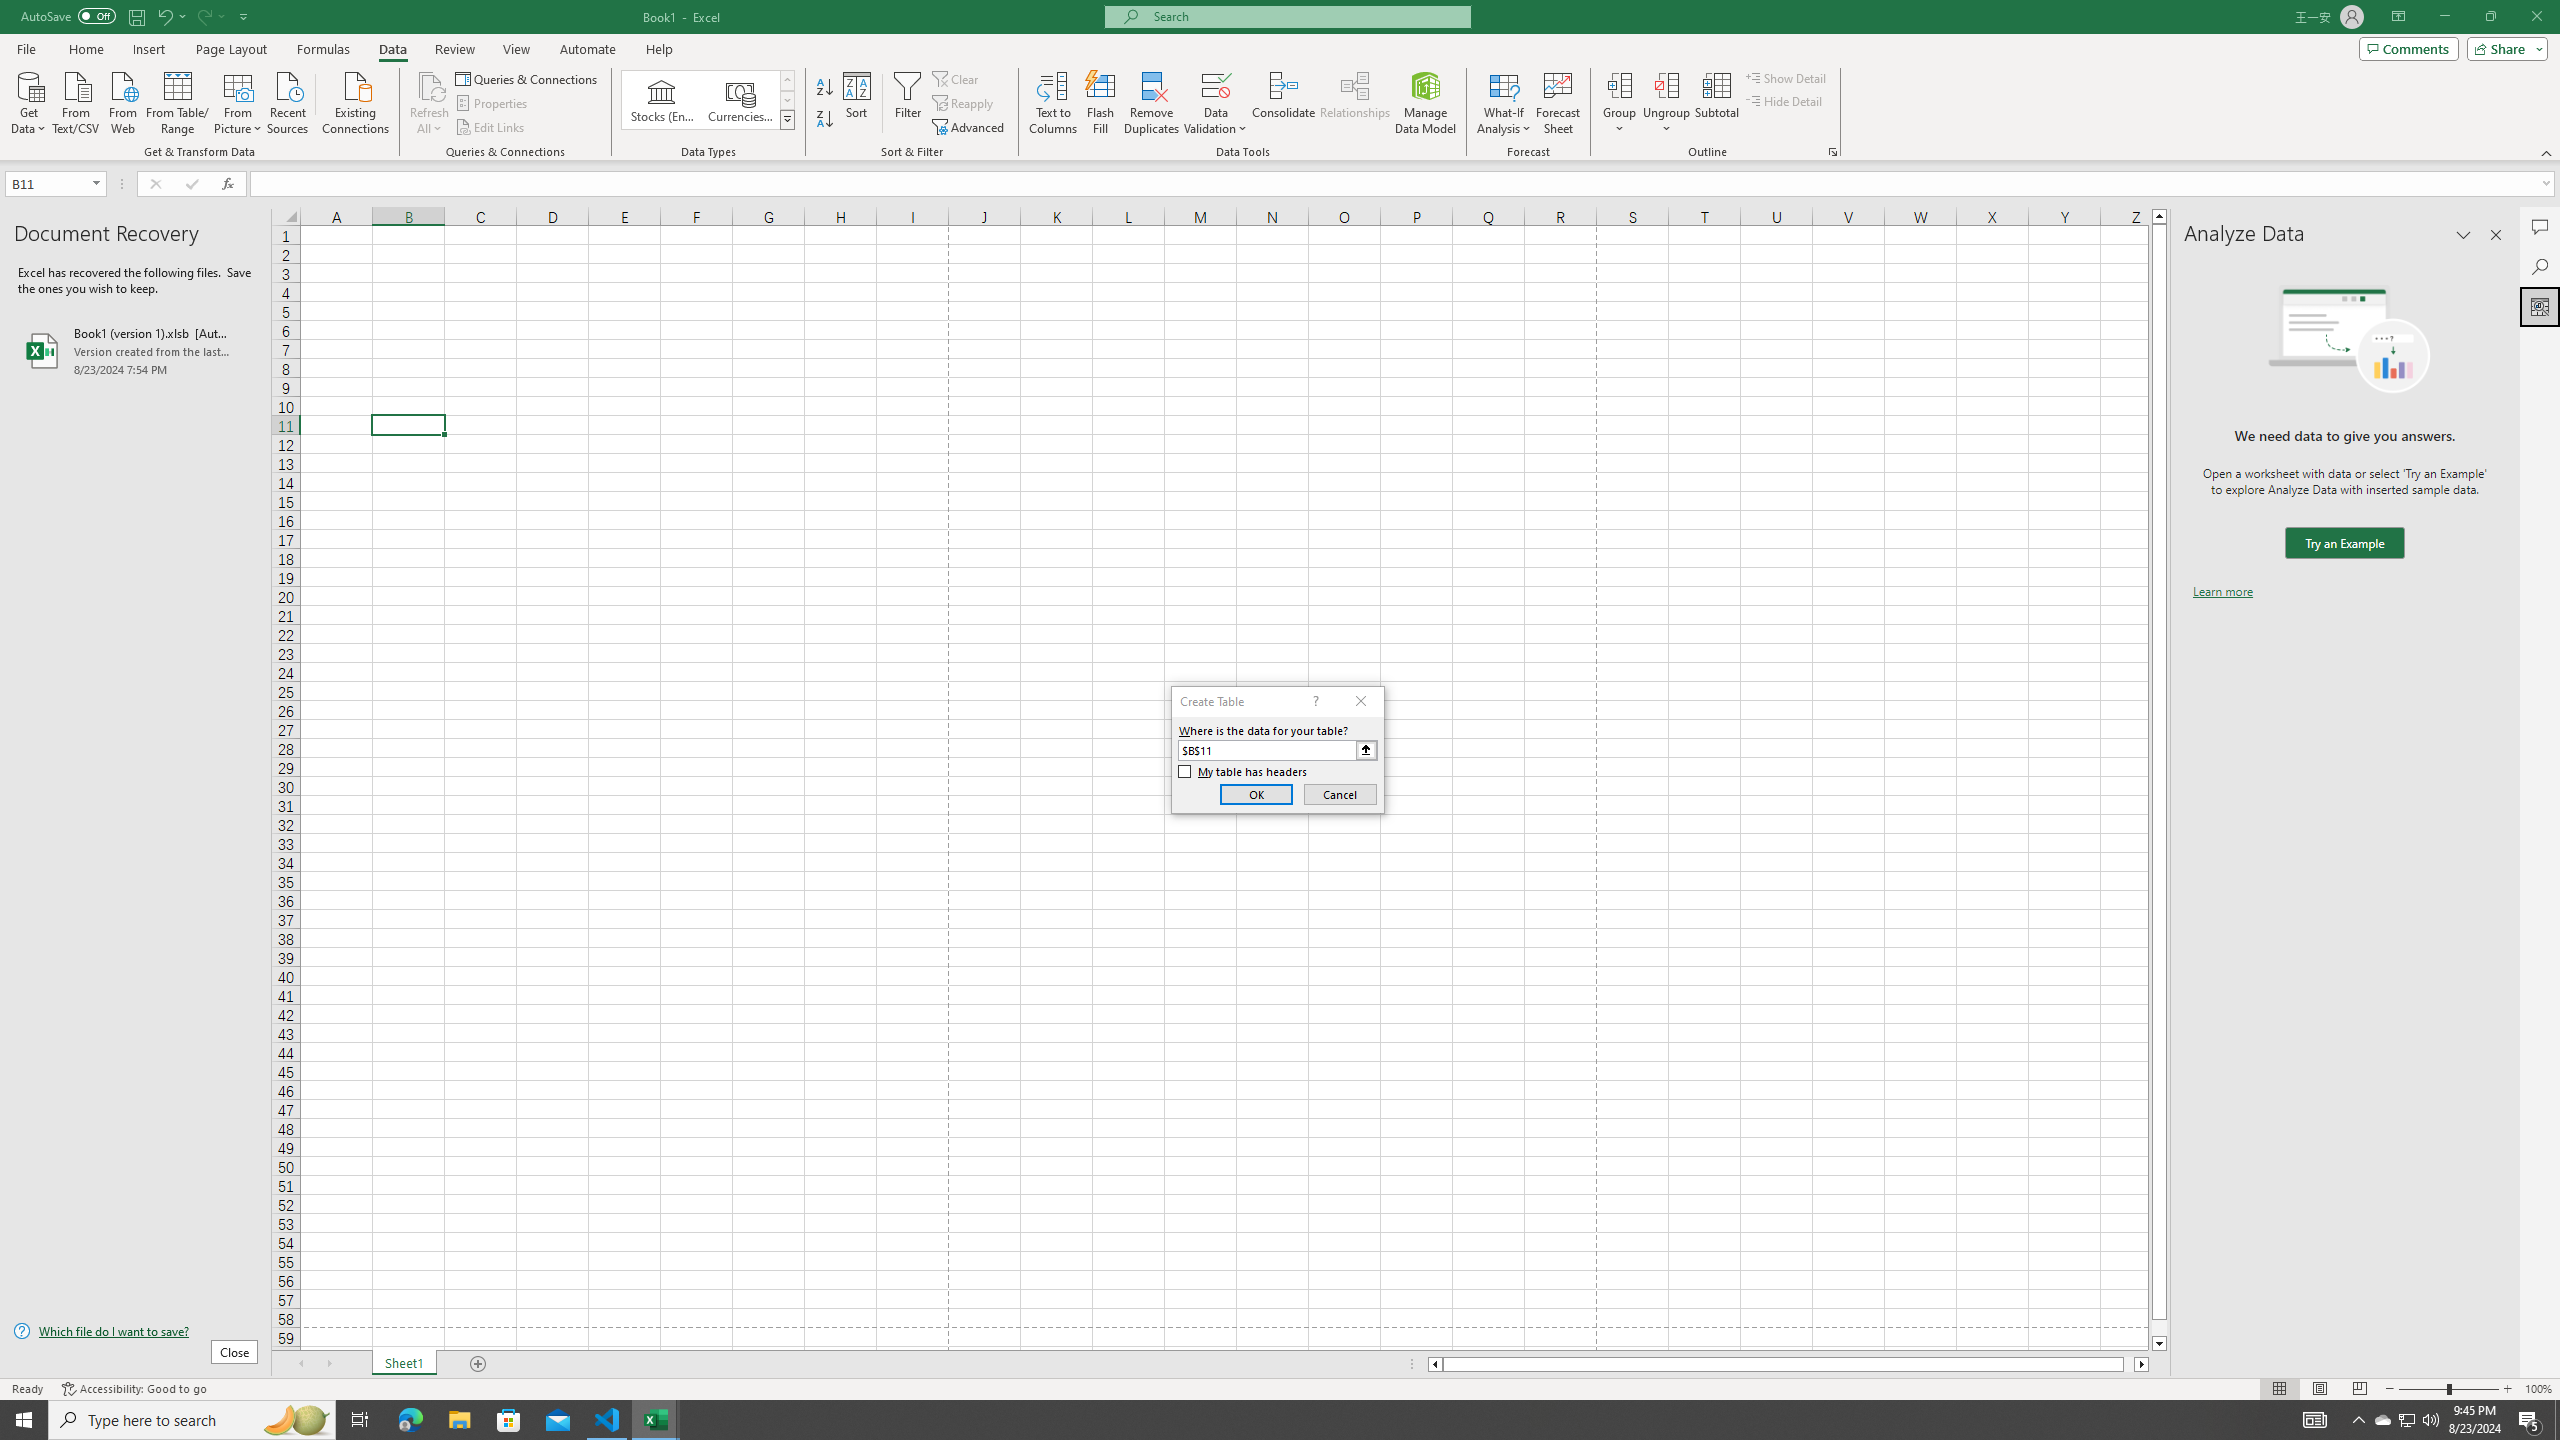 The width and height of the screenshot is (2560, 1440). I want to click on Page Break Preview, so click(2360, 1389).